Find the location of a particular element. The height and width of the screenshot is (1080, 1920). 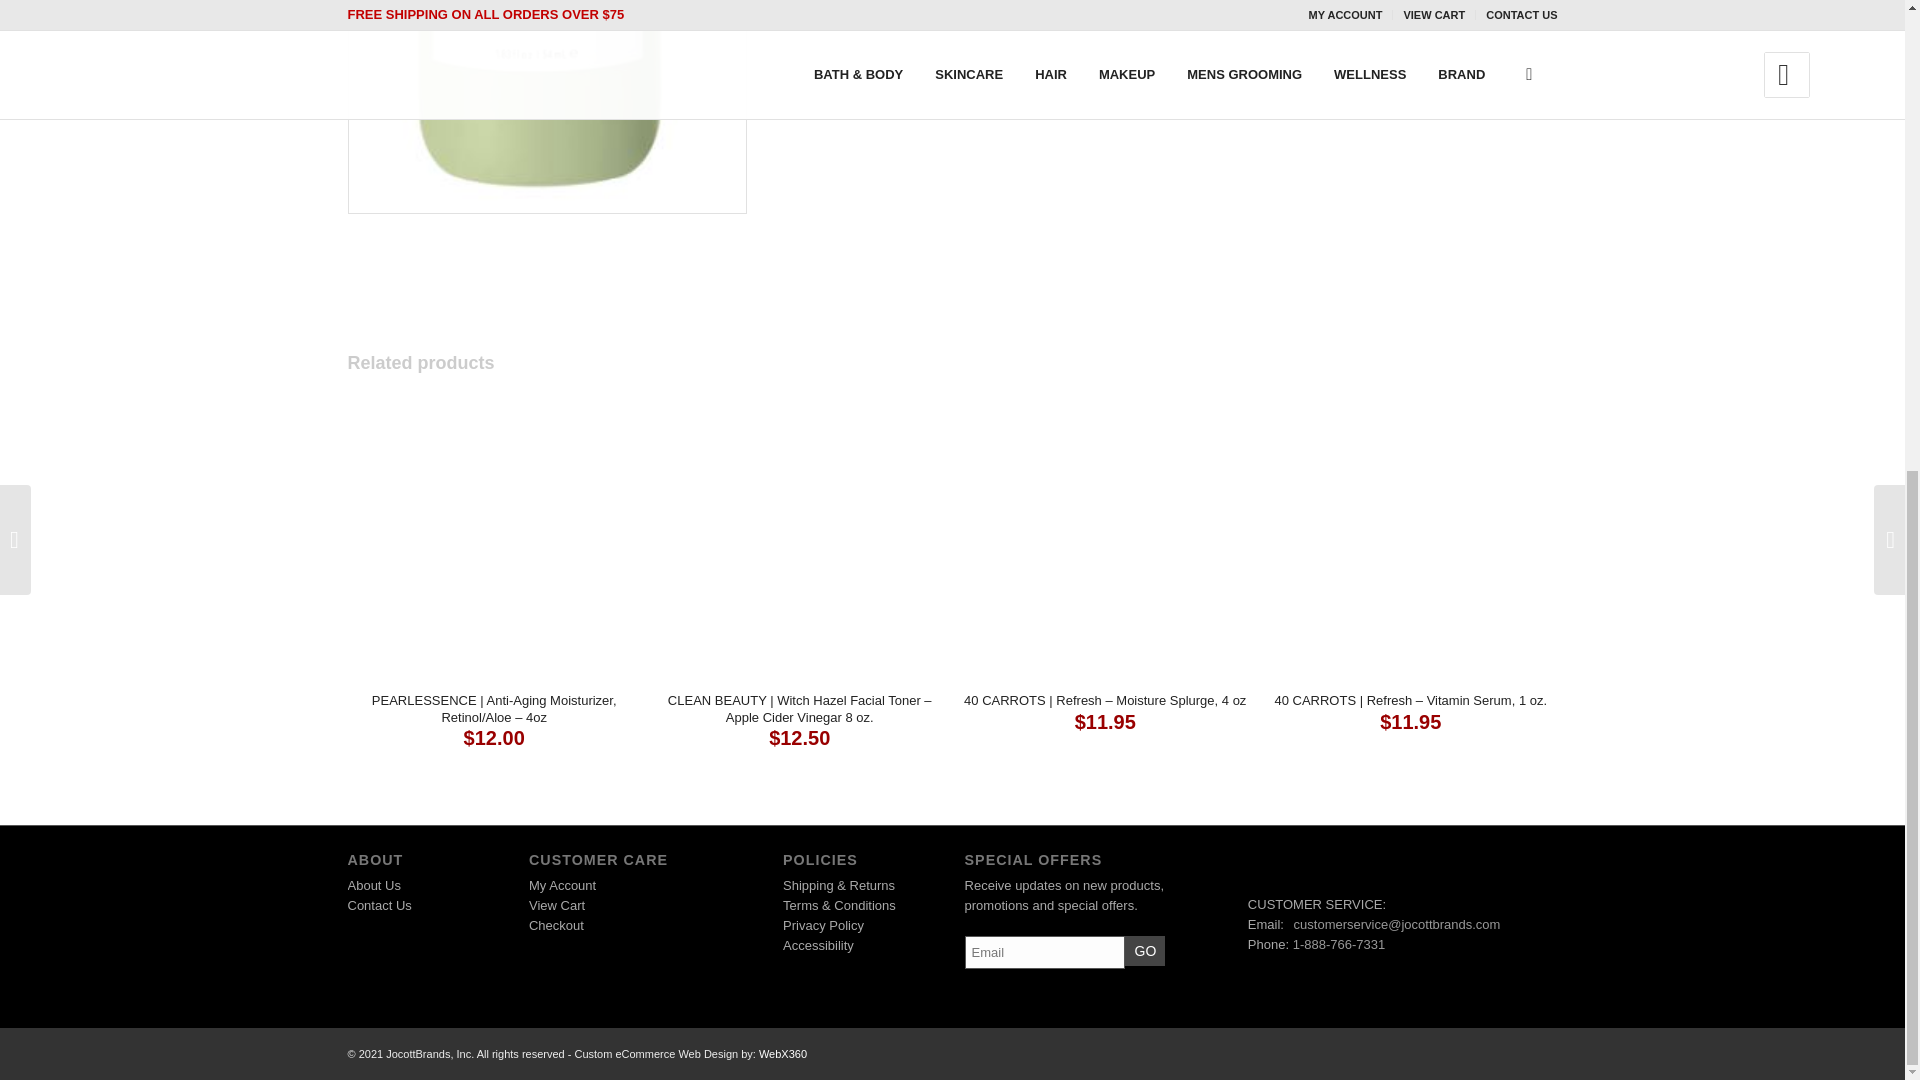

secure online ordering is located at coordinates (609, 964).